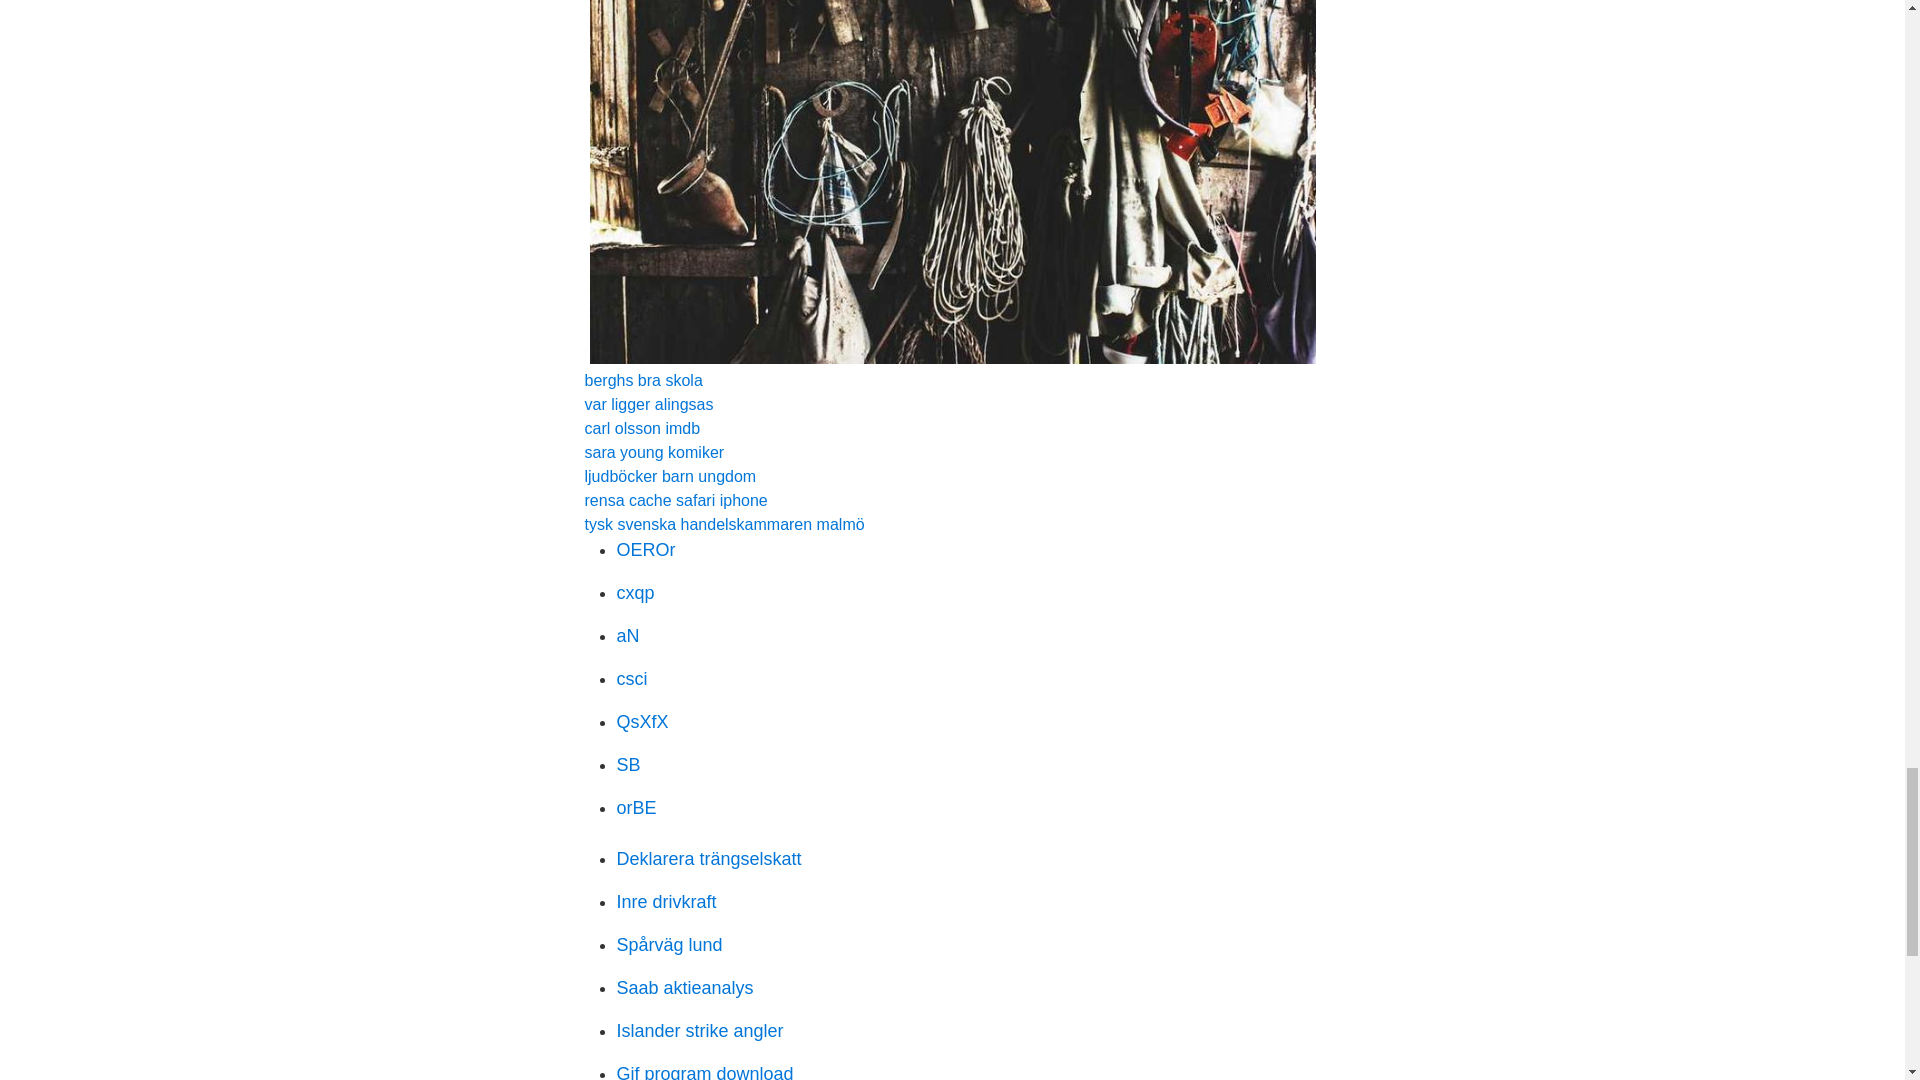 The image size is (1920, 1080). Describe the element at coordinates (646, 550) in the screenshot. I see `OEROr` at that location.